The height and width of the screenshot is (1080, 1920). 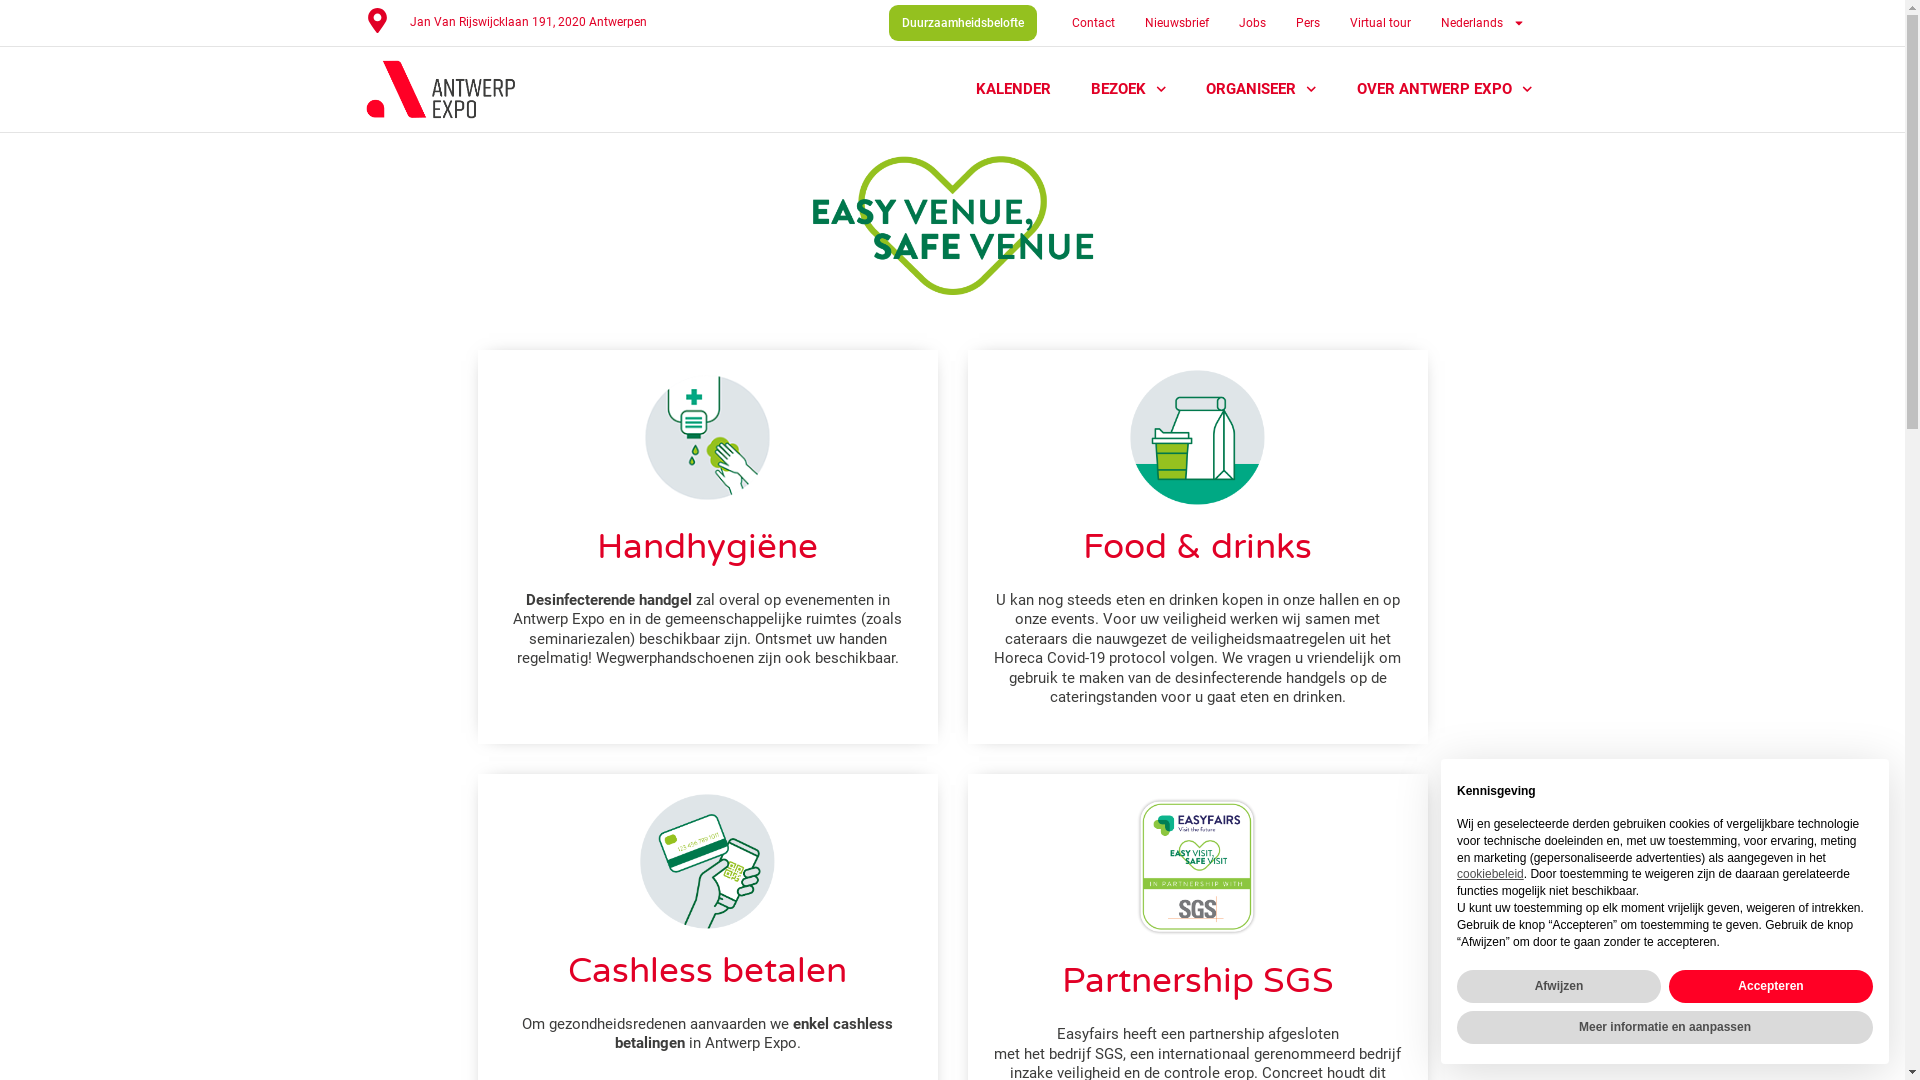 What do you see at coordinates (1490, 874) in the screenshot?
I see `cookiebeleid` at bounding box center [1490, 874].